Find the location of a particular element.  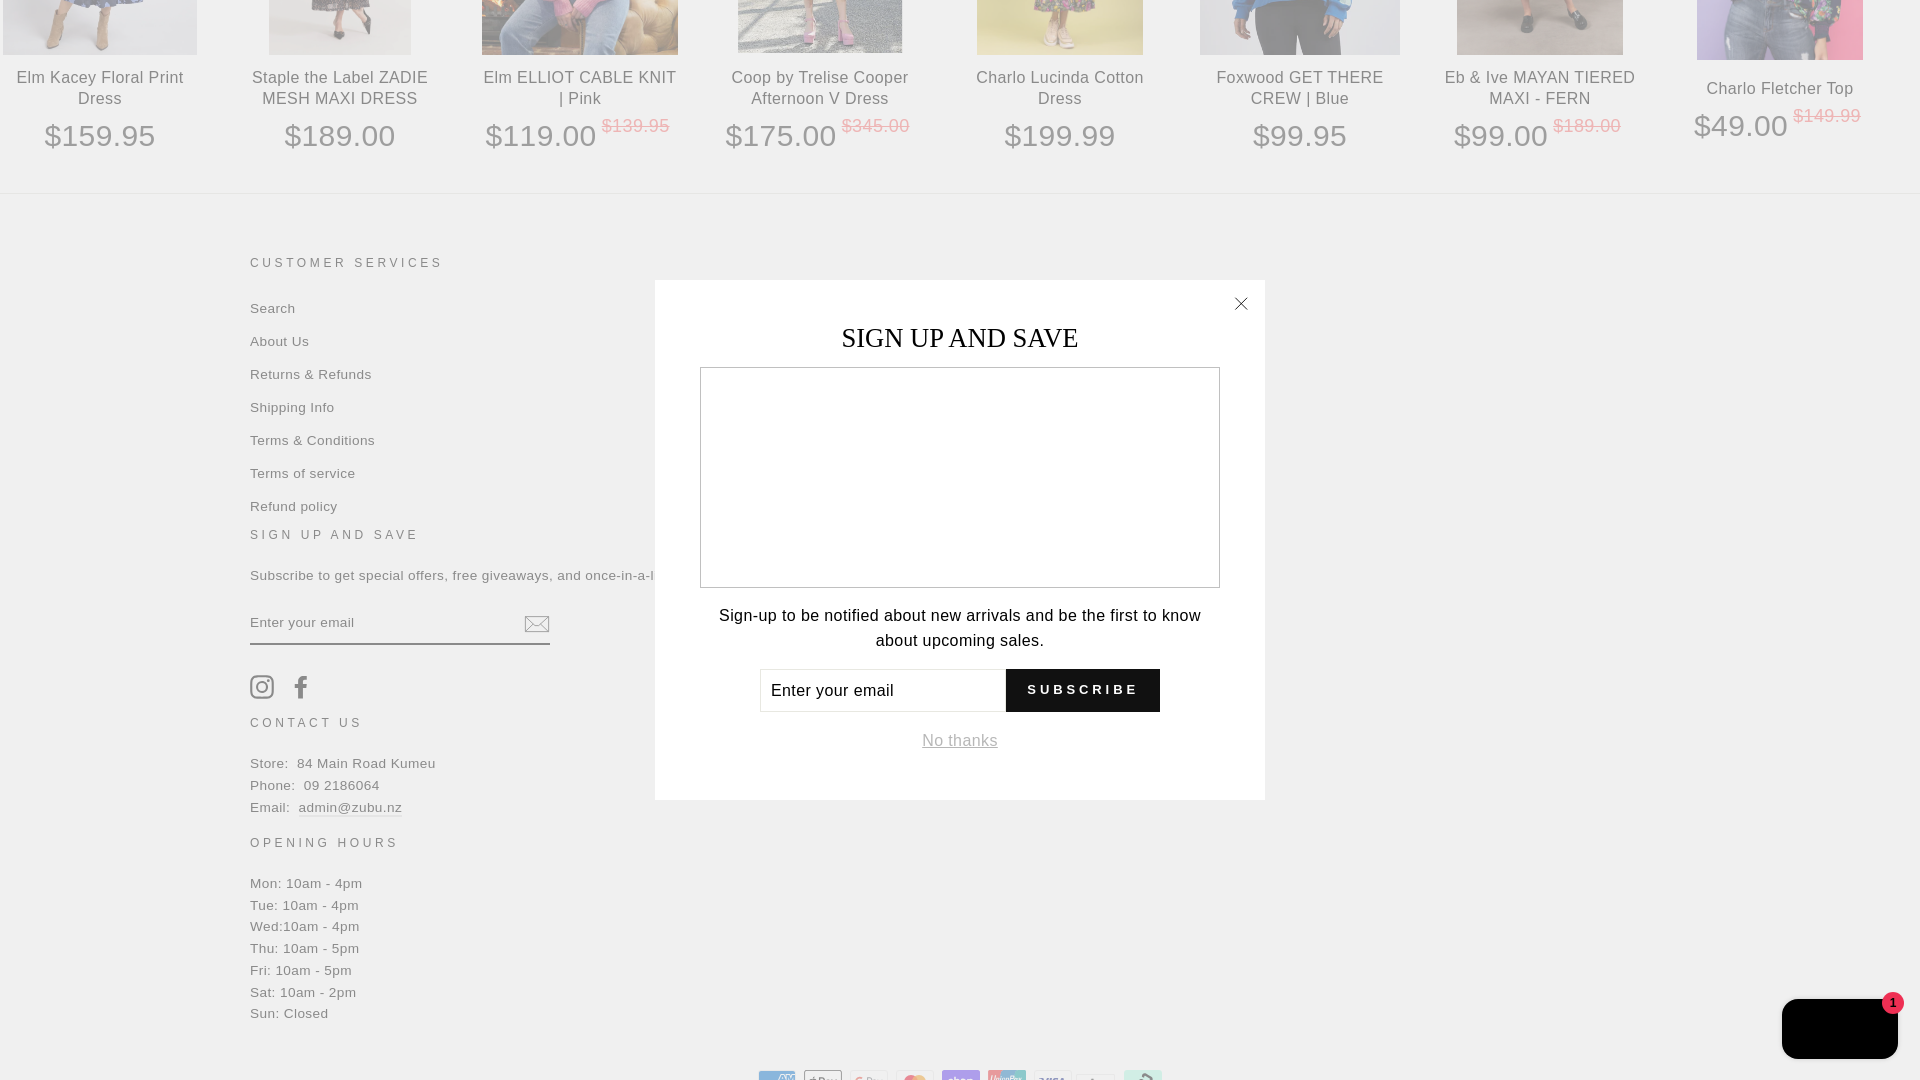

Apple Pay is located at coordinates (823, 1075).